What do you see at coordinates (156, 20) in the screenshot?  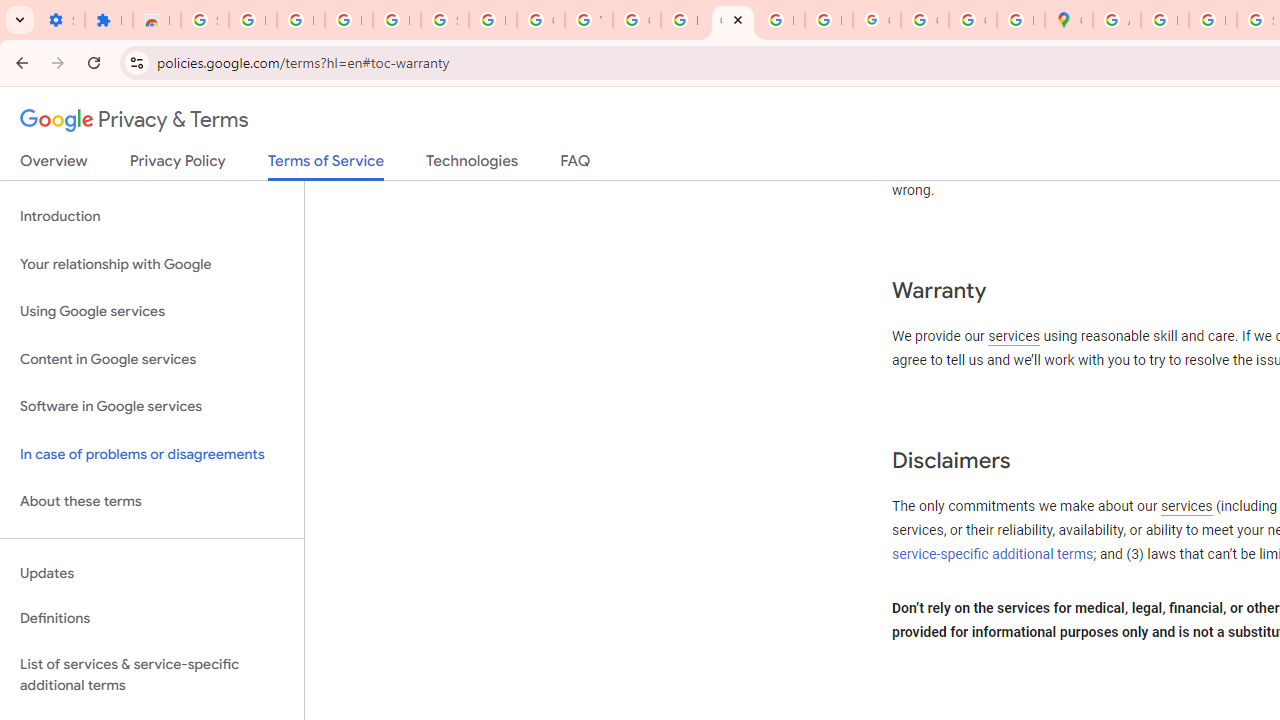 I see `Reviews: Helix Fruit Jump Arcade Game` at bounding box center [156, 20].